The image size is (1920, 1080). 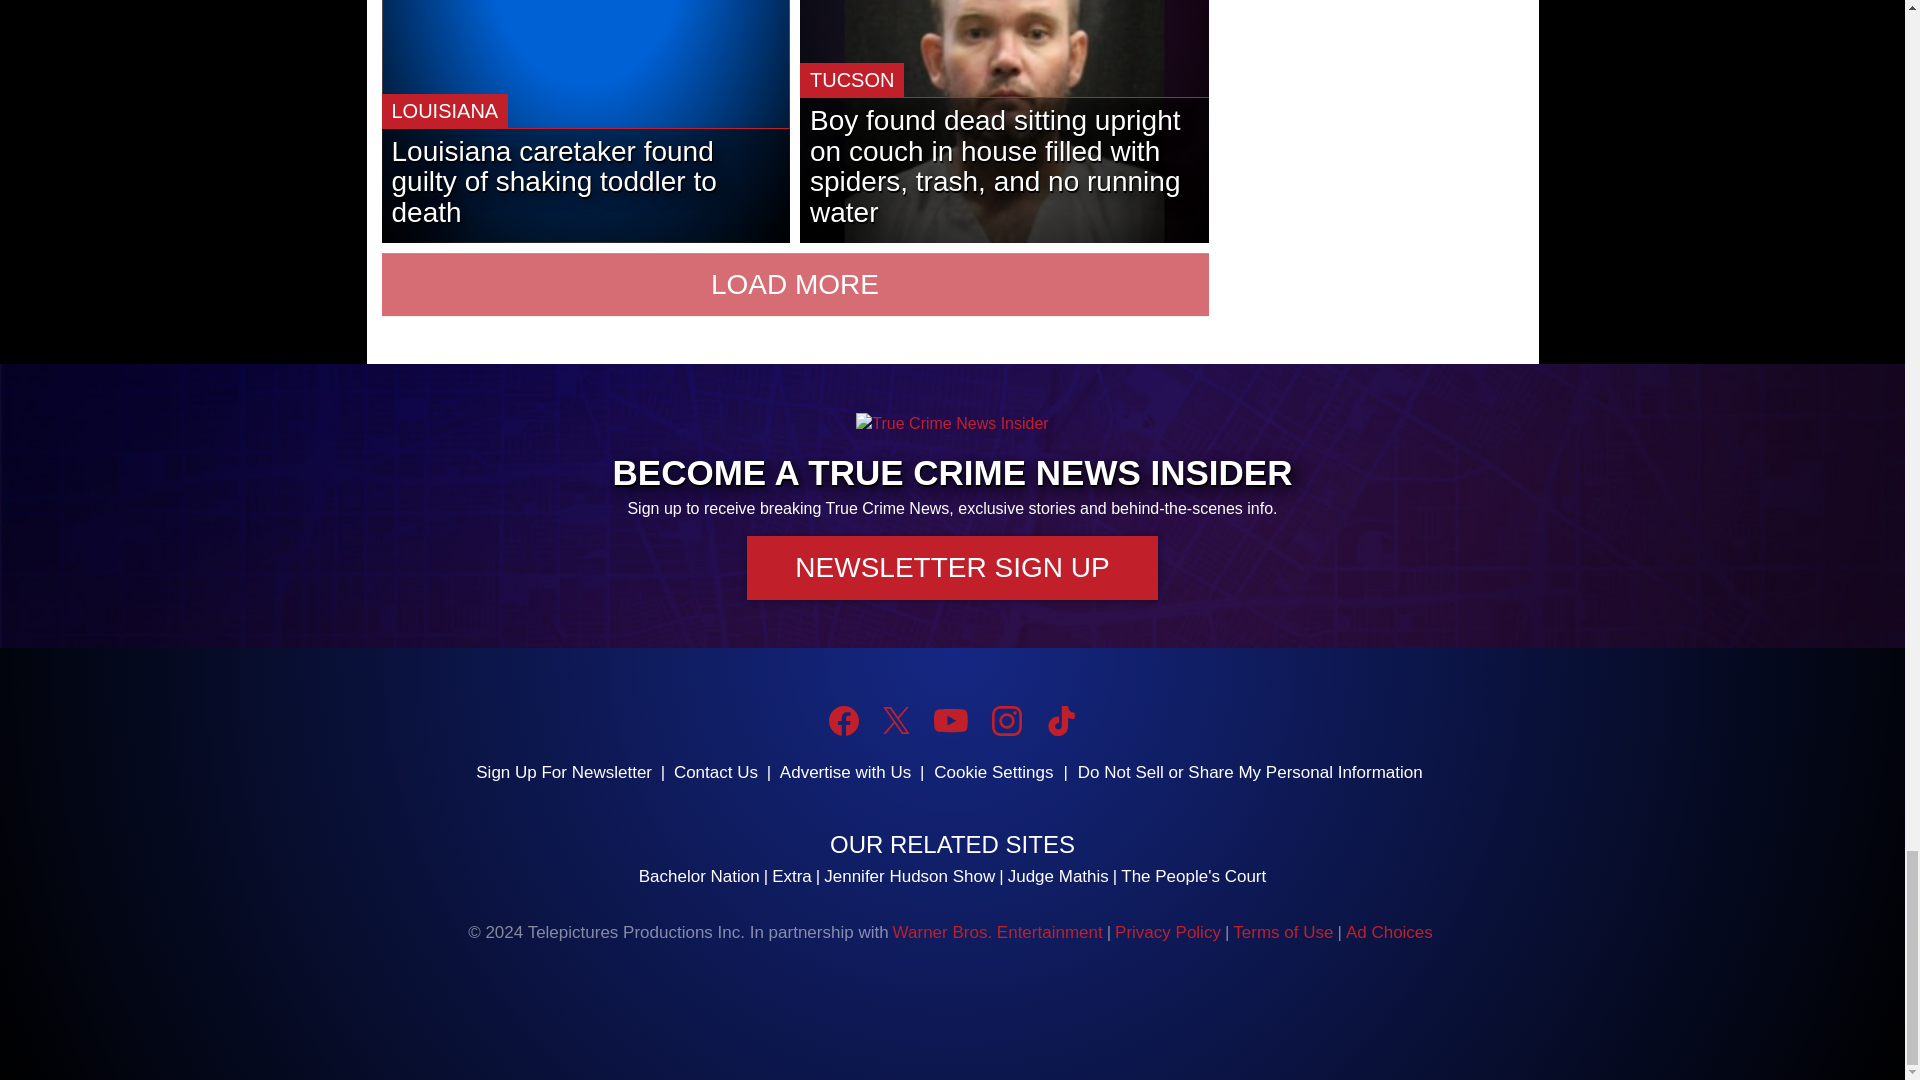 What do you see at coordinates (1060, 720) in the screenshot?
I see `TikTok` at bounding box center [1060, 720].